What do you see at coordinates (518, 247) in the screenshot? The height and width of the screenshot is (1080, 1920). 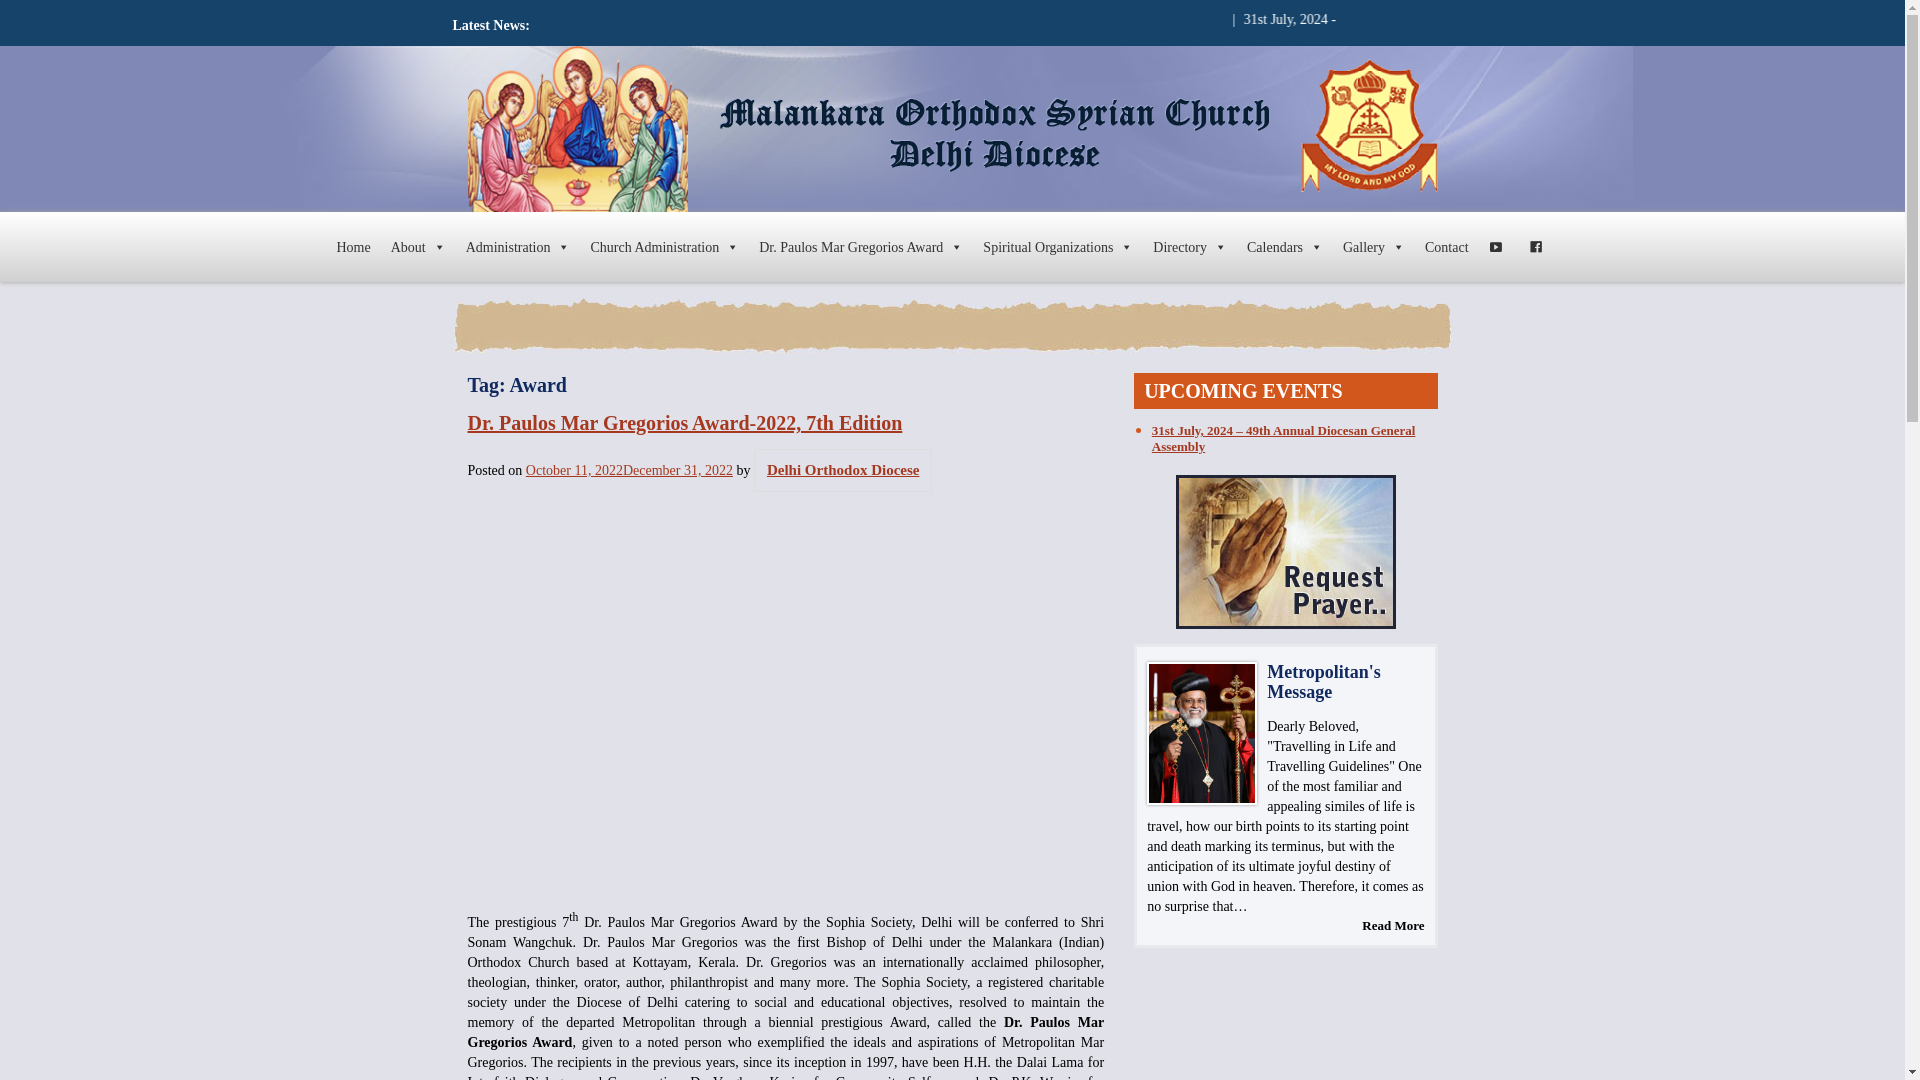 I see `Administration` at bounding box center [518, 247].